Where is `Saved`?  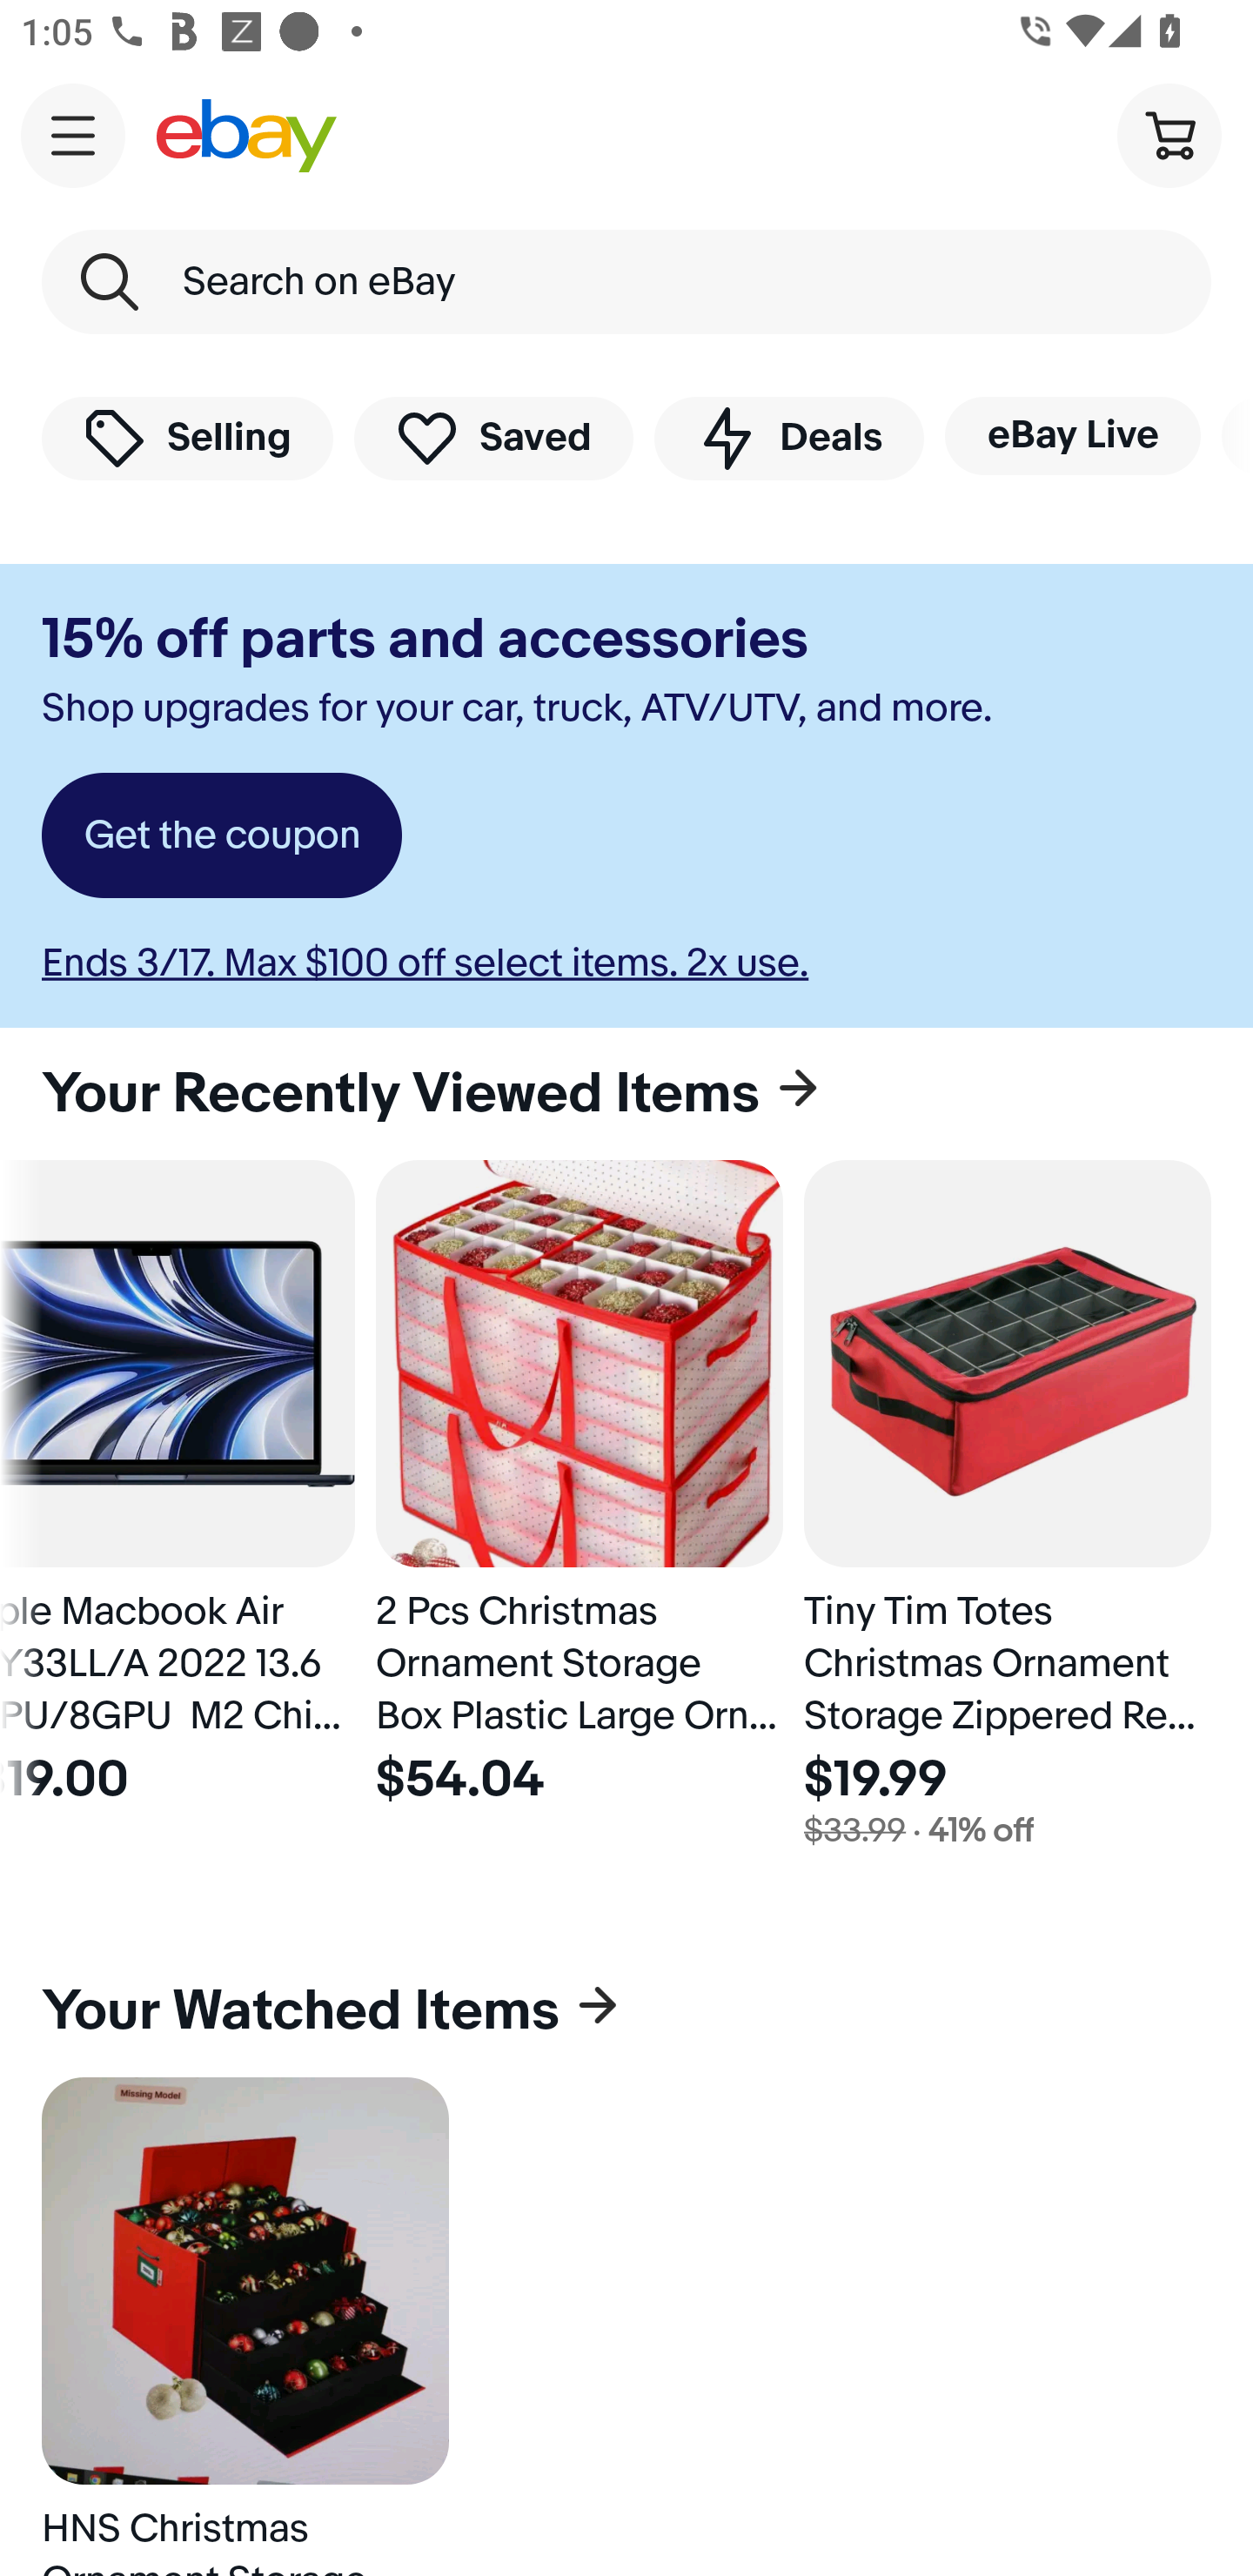
Saved is located at coordinates (494, 437).